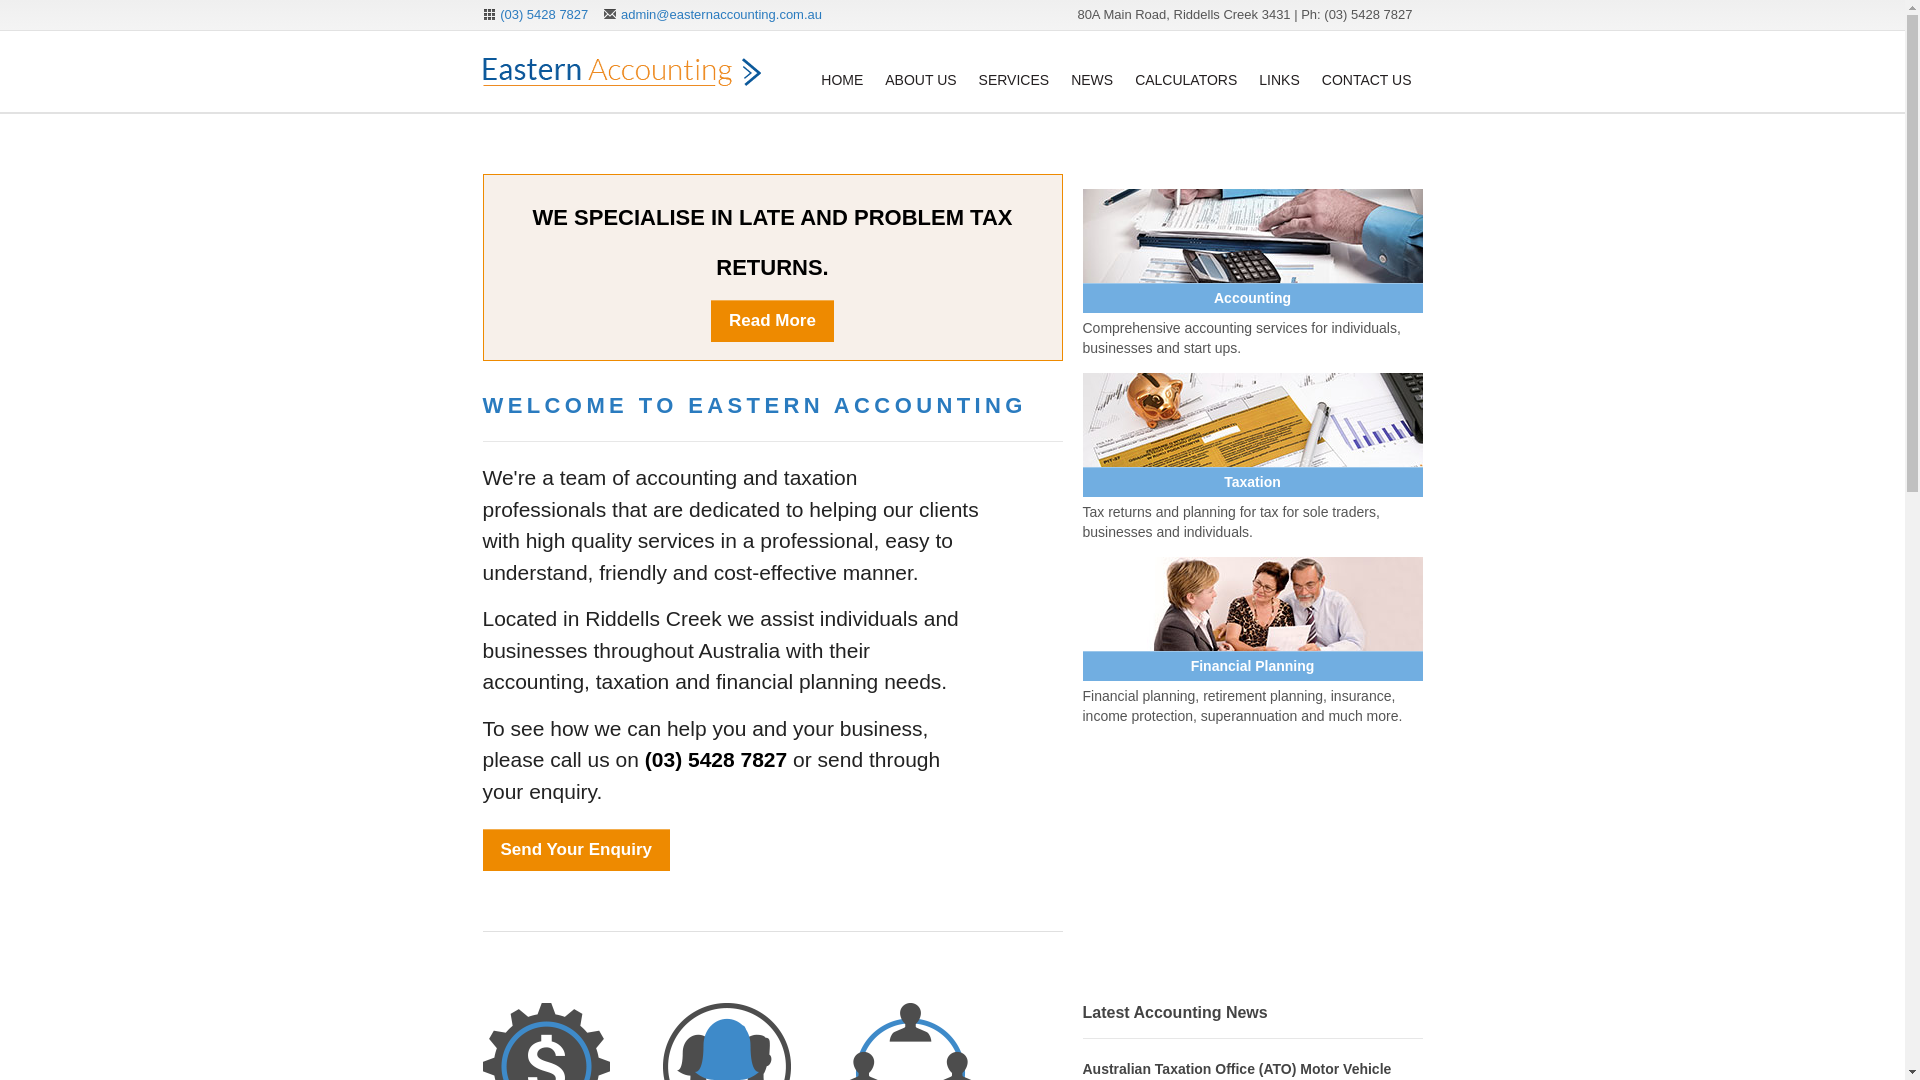 Image resolution: width=1920 pixels, height=1080 pixels. Describe the element at coordinates (576, 850) in the screenshot. I see `Send Your Enquiry` at that location.